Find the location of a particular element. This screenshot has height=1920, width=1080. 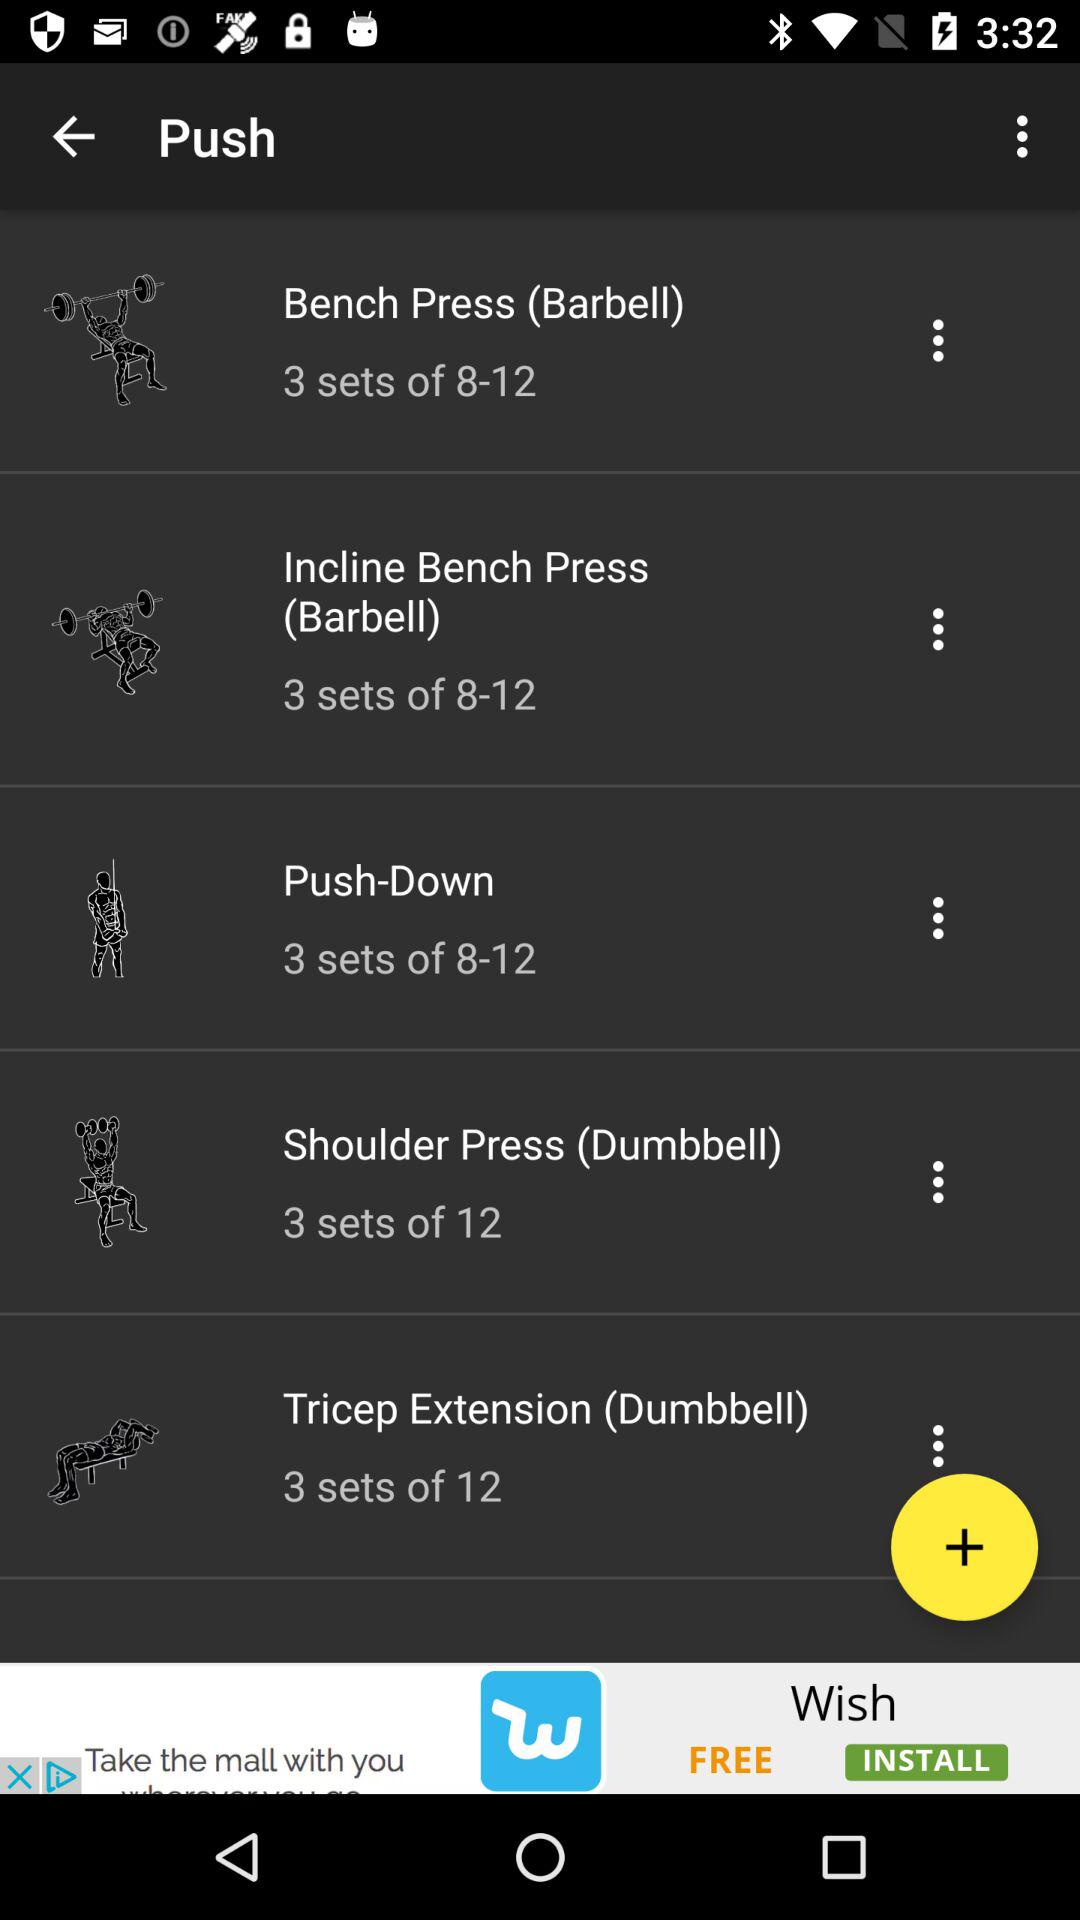

setting option is located at coordinates (938, 628).